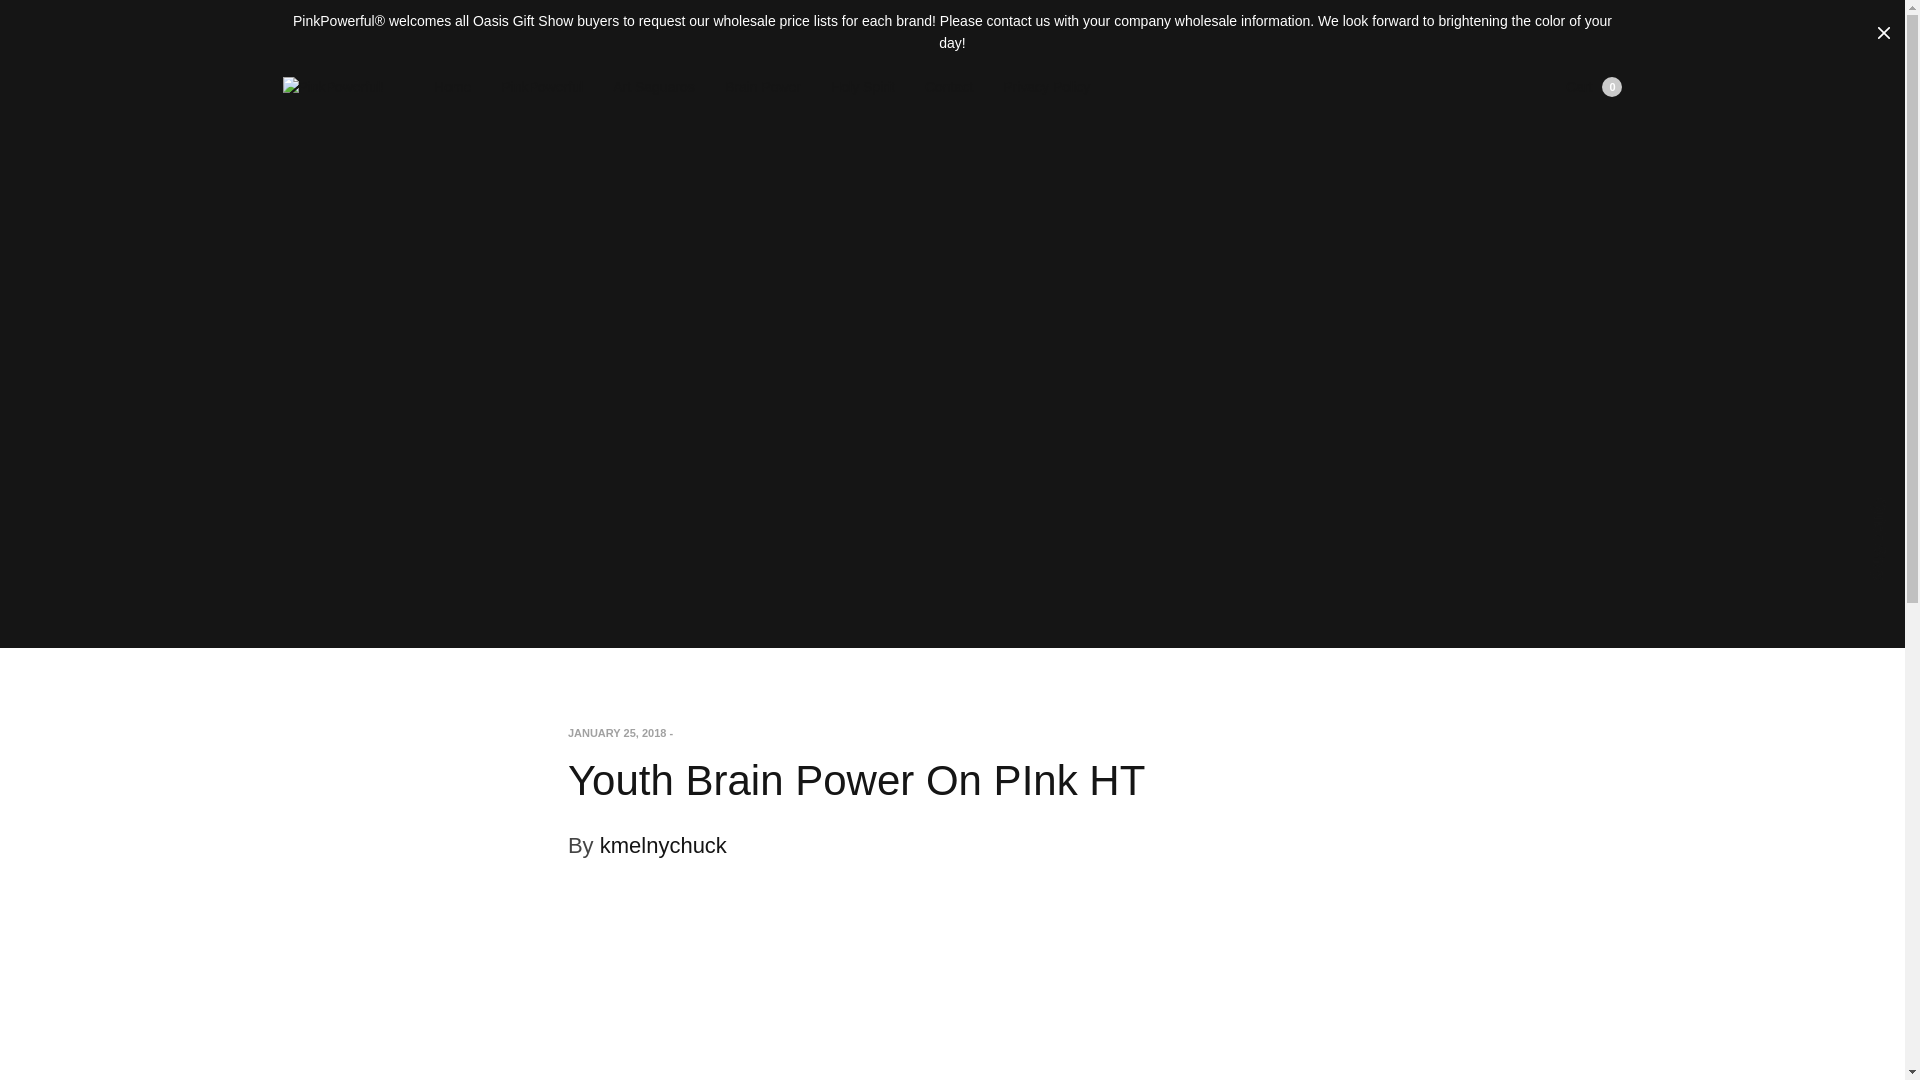 The image size is (1920, 1080). What do you see at coordinates (1594, 86) in the screenshot?
I see `Posts by kmelnychuck` at bounding box center [1594, 86].